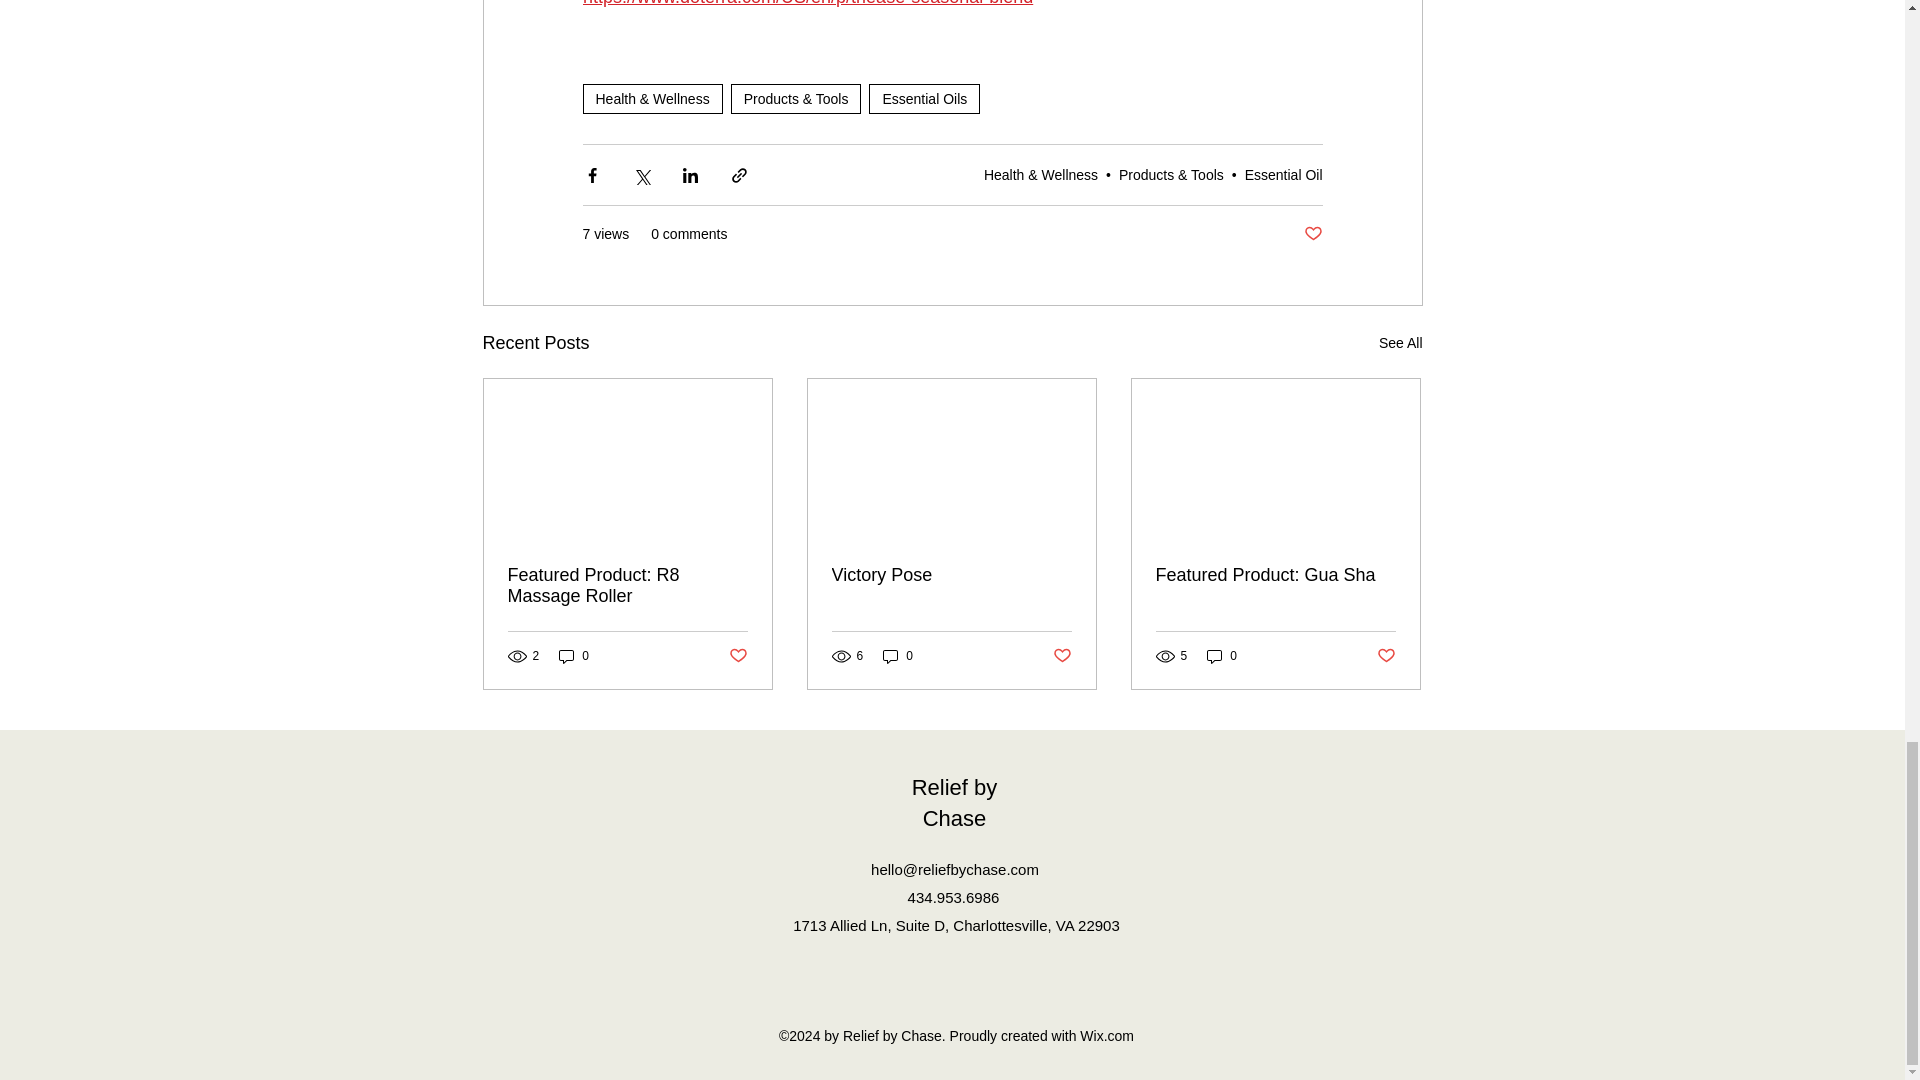 Image resolution: width=1920 pixels, height=1080 pixels. What do you see at coordinates (1283, 174) in the screenshot?
I see `Essential Oil` at bounding box center [1283, 174].